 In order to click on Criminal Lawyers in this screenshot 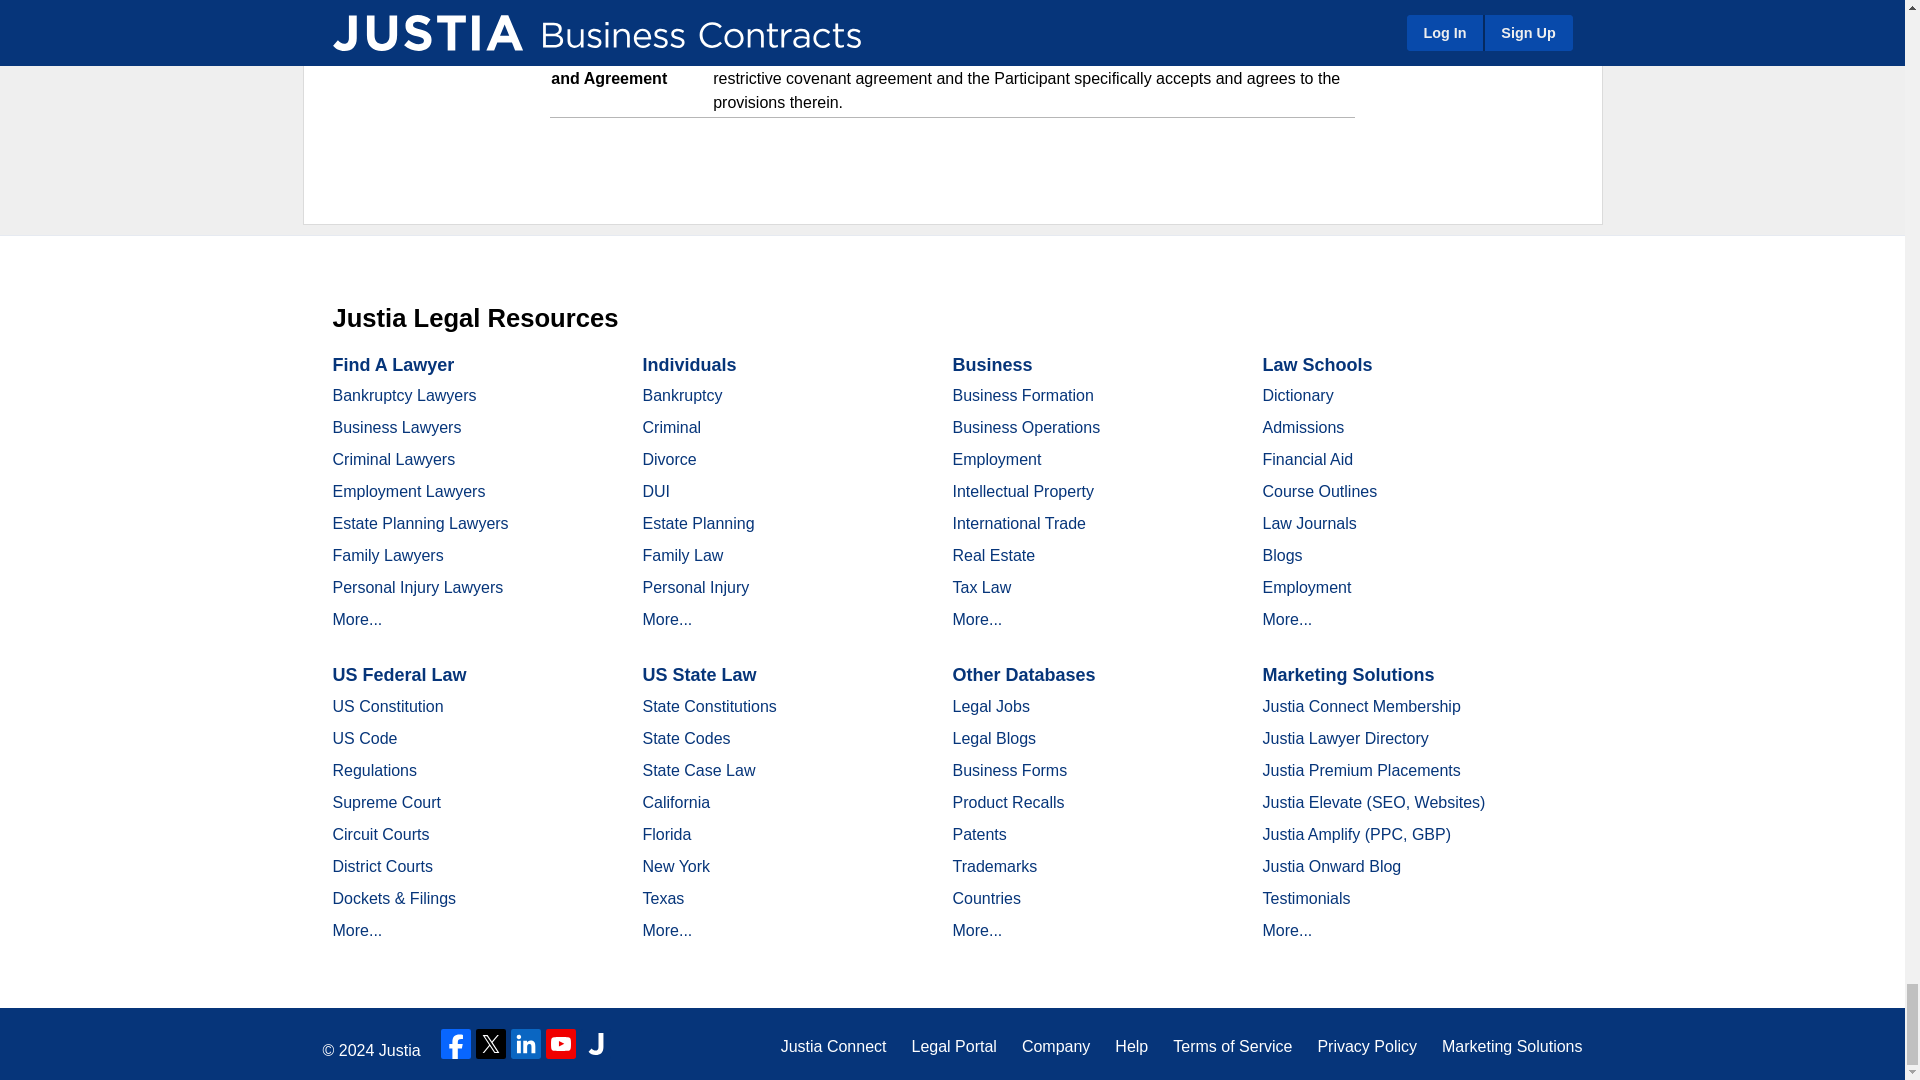, I will do `click(394, 459)`.